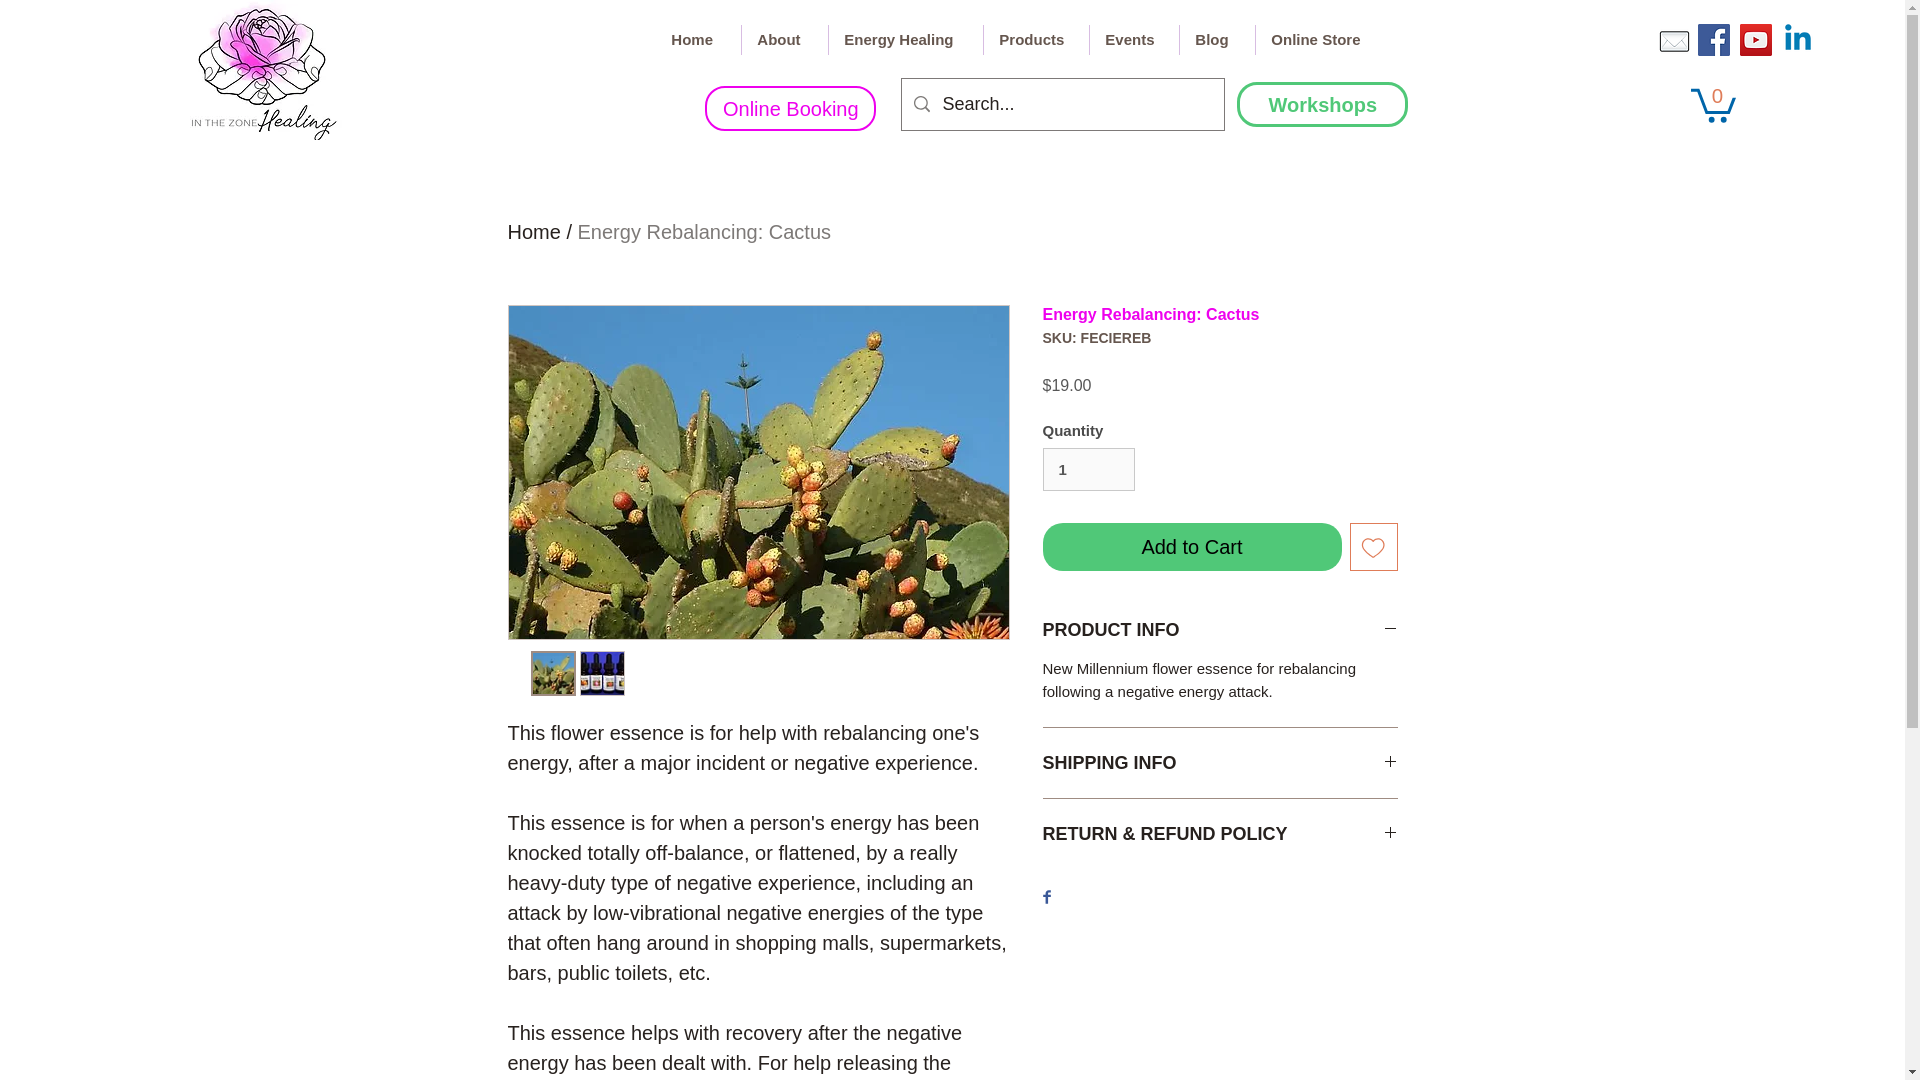  I want to click on 0, so click(1713, 104).